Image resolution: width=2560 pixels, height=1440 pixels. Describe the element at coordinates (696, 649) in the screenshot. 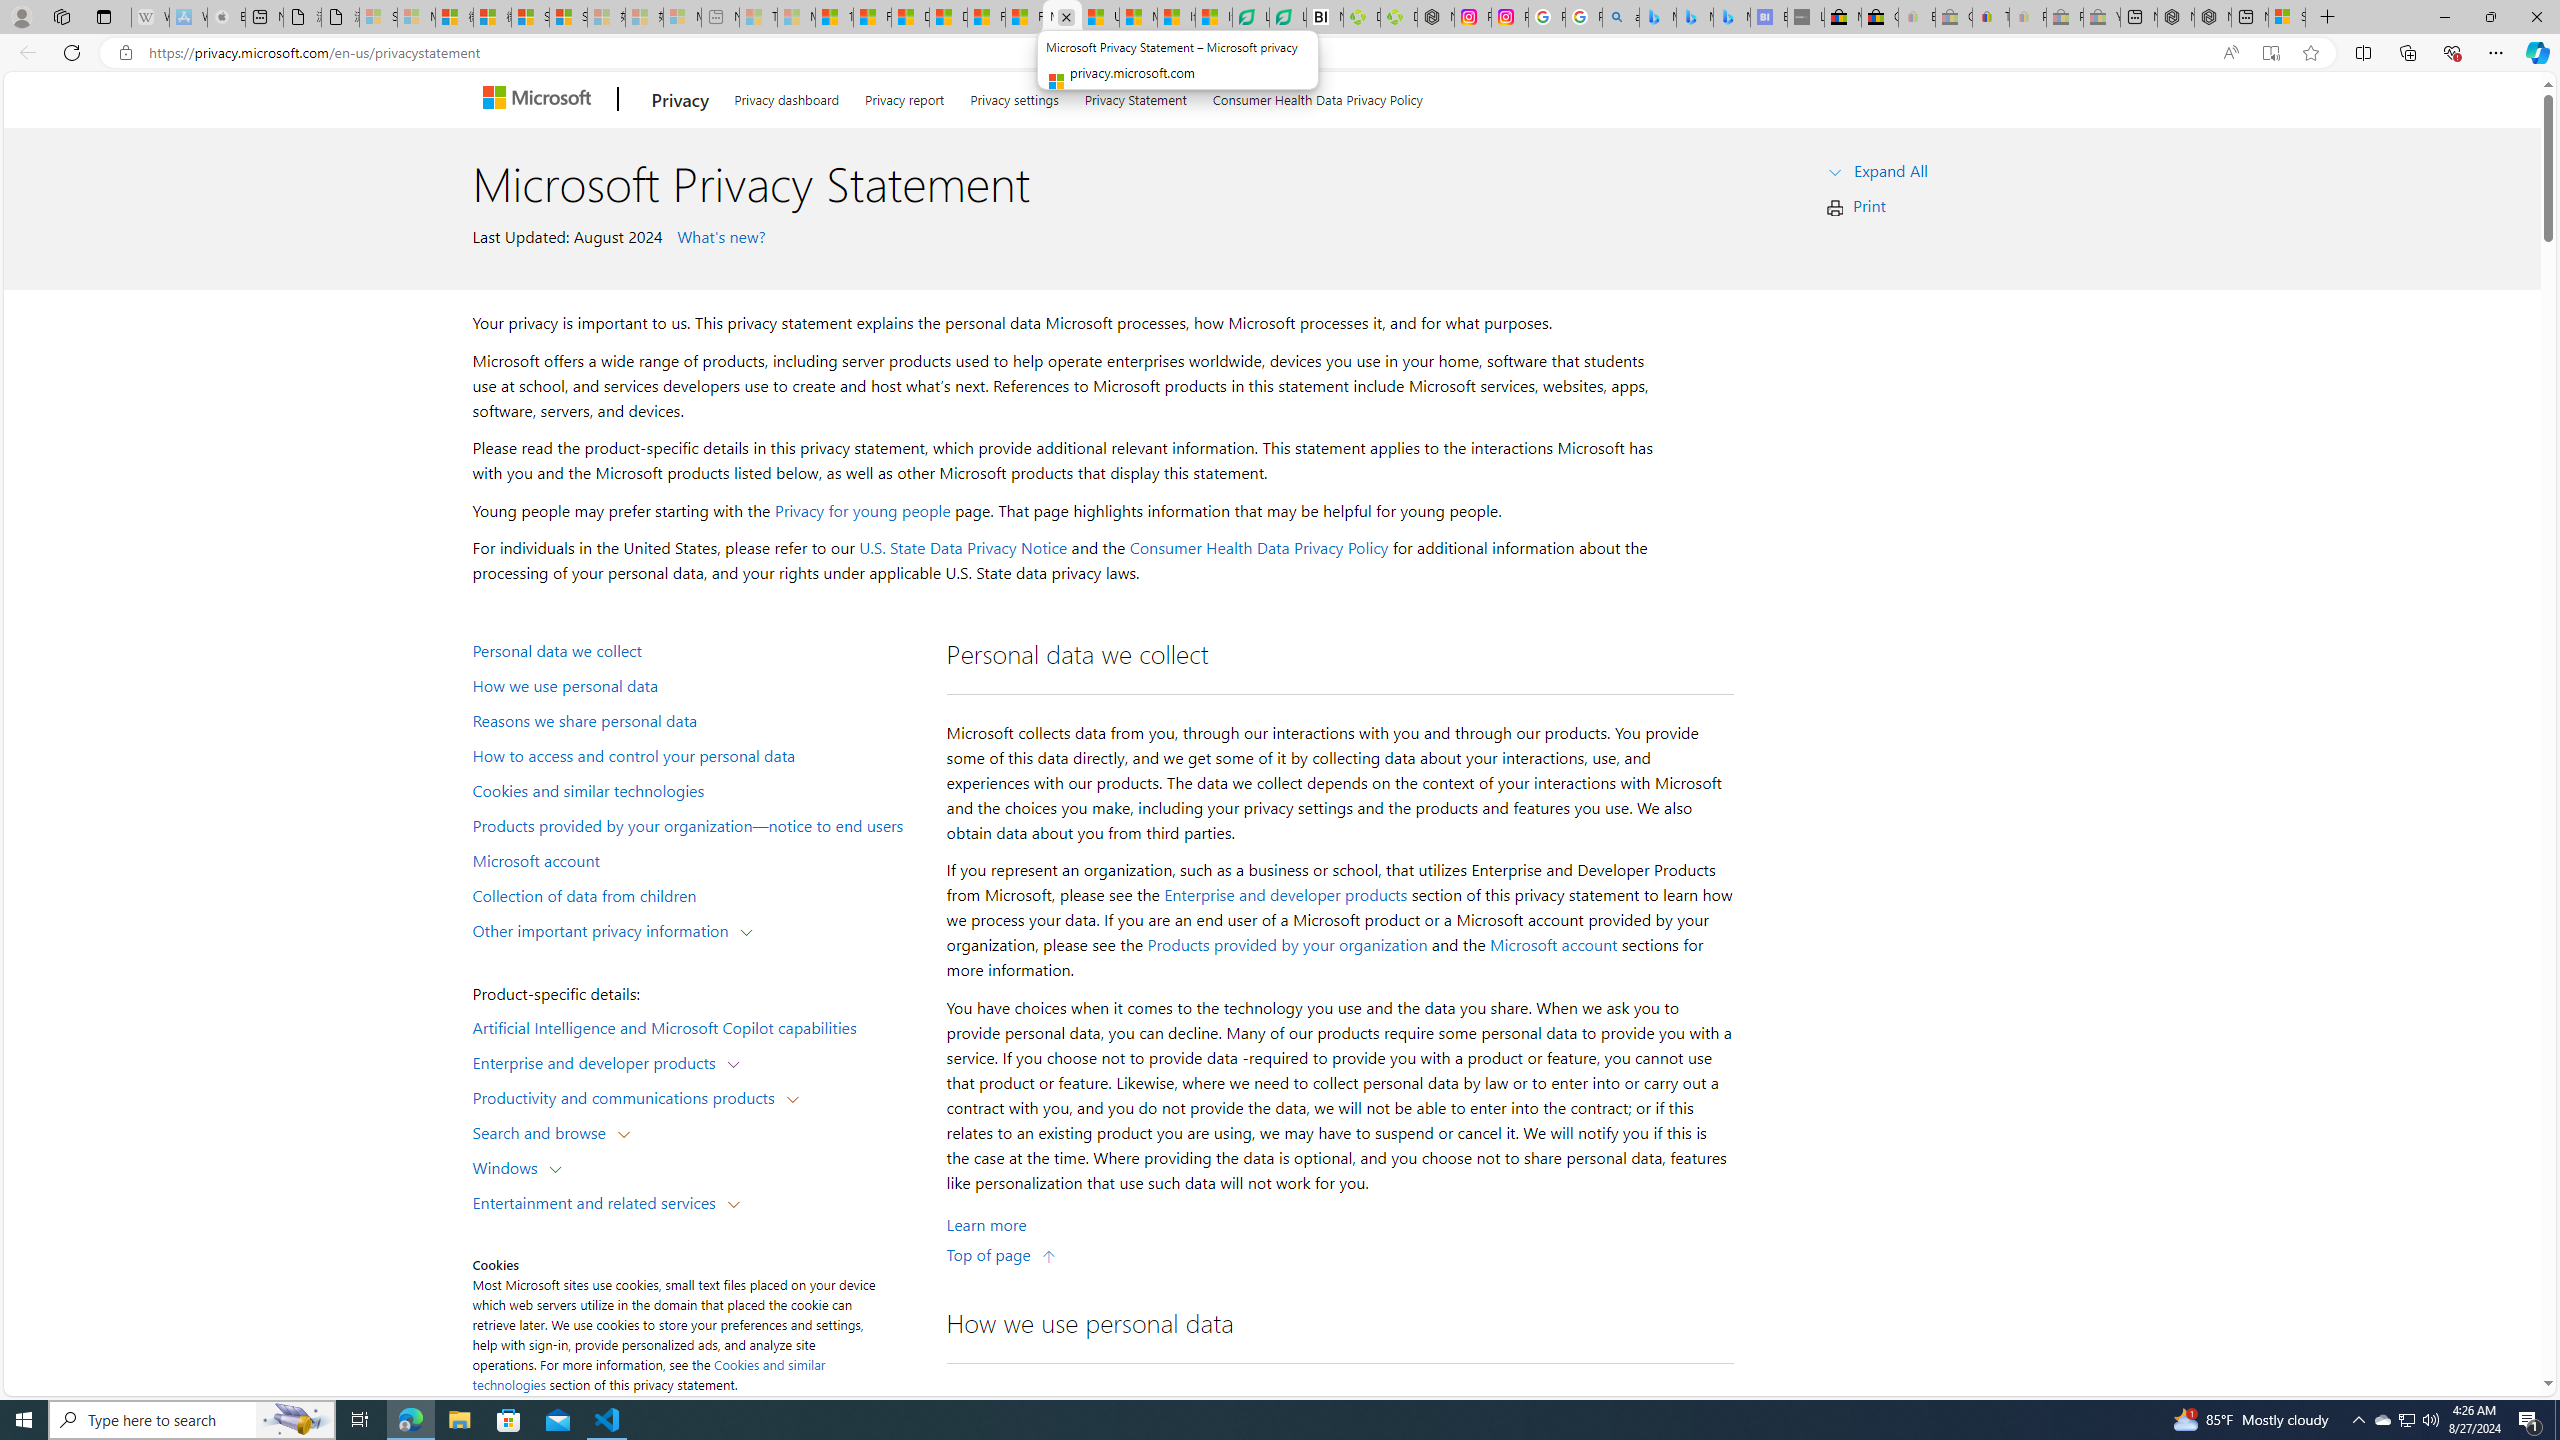

I see `Personal data we collect` at that location.